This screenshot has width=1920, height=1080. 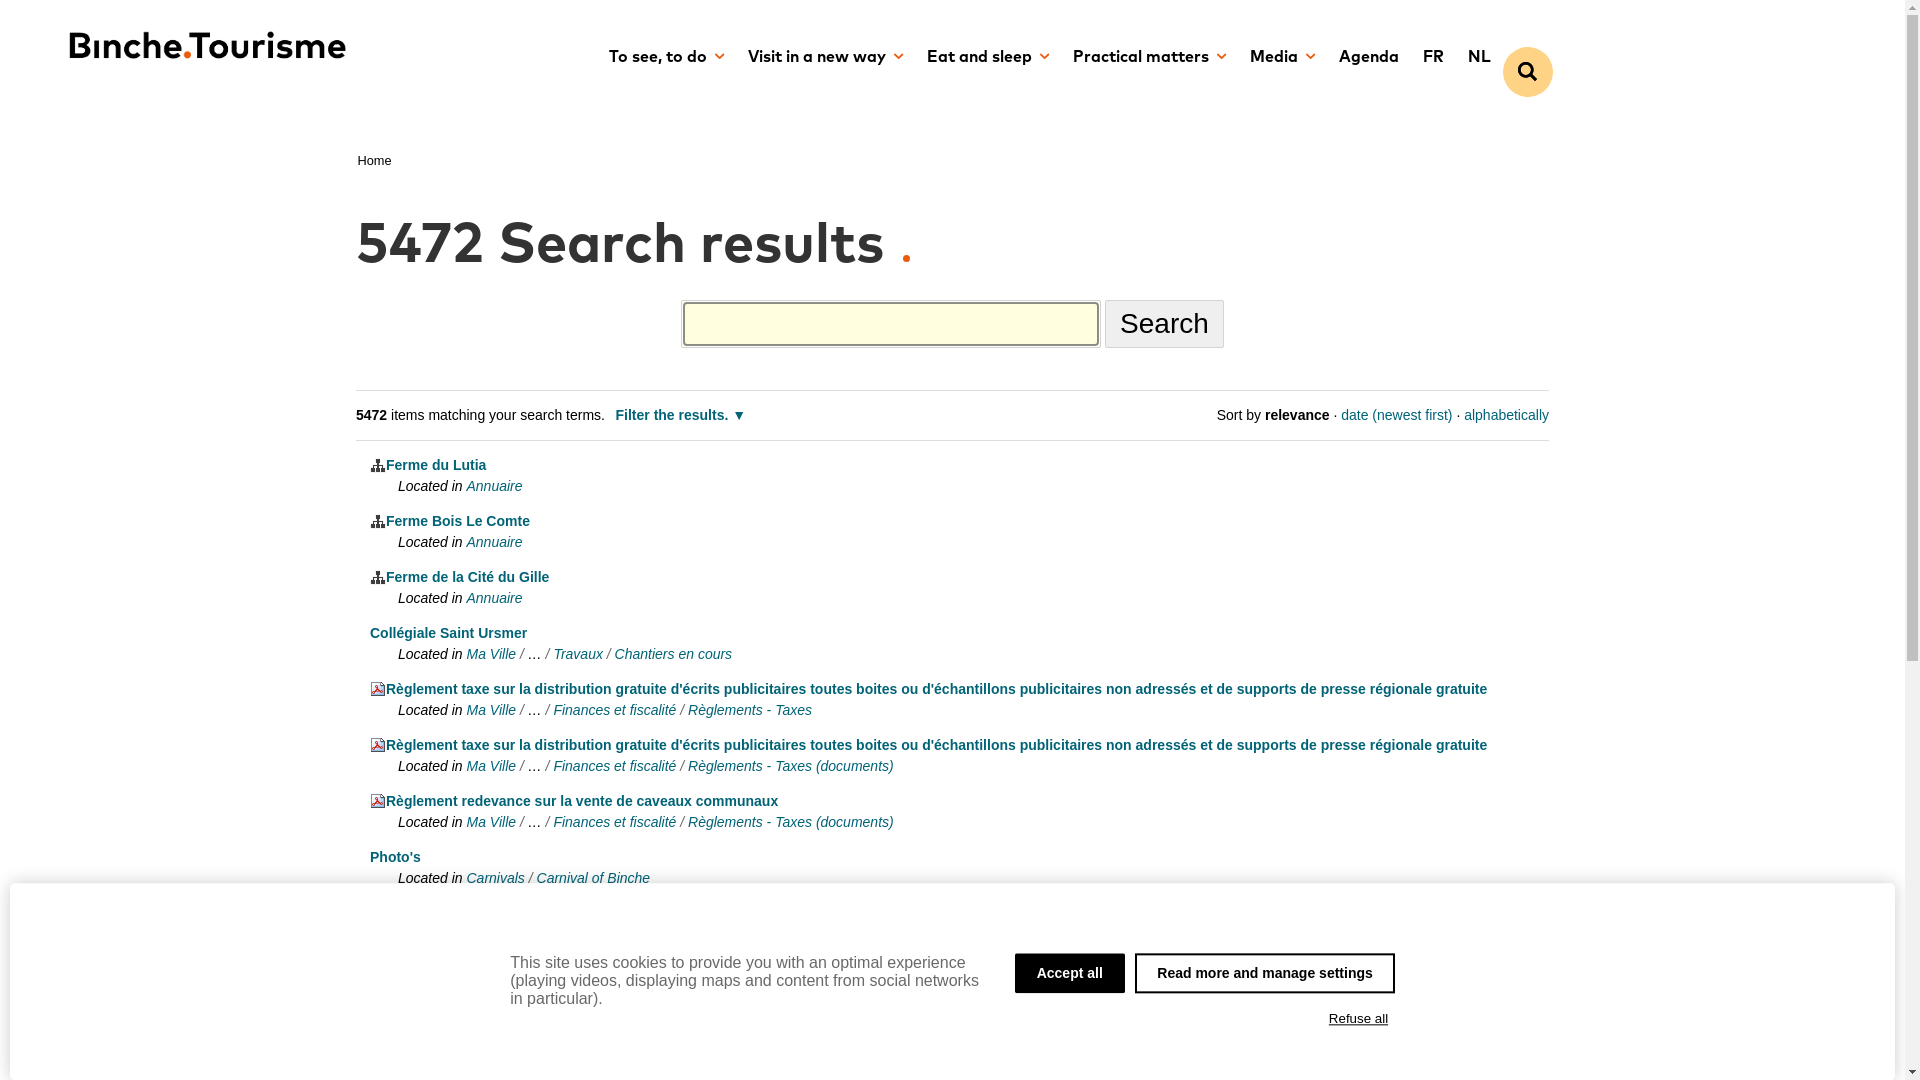 What do you see at coordinates (584, 934) in the screenshot?
I see `Photos` at bounding box center [584, 934].